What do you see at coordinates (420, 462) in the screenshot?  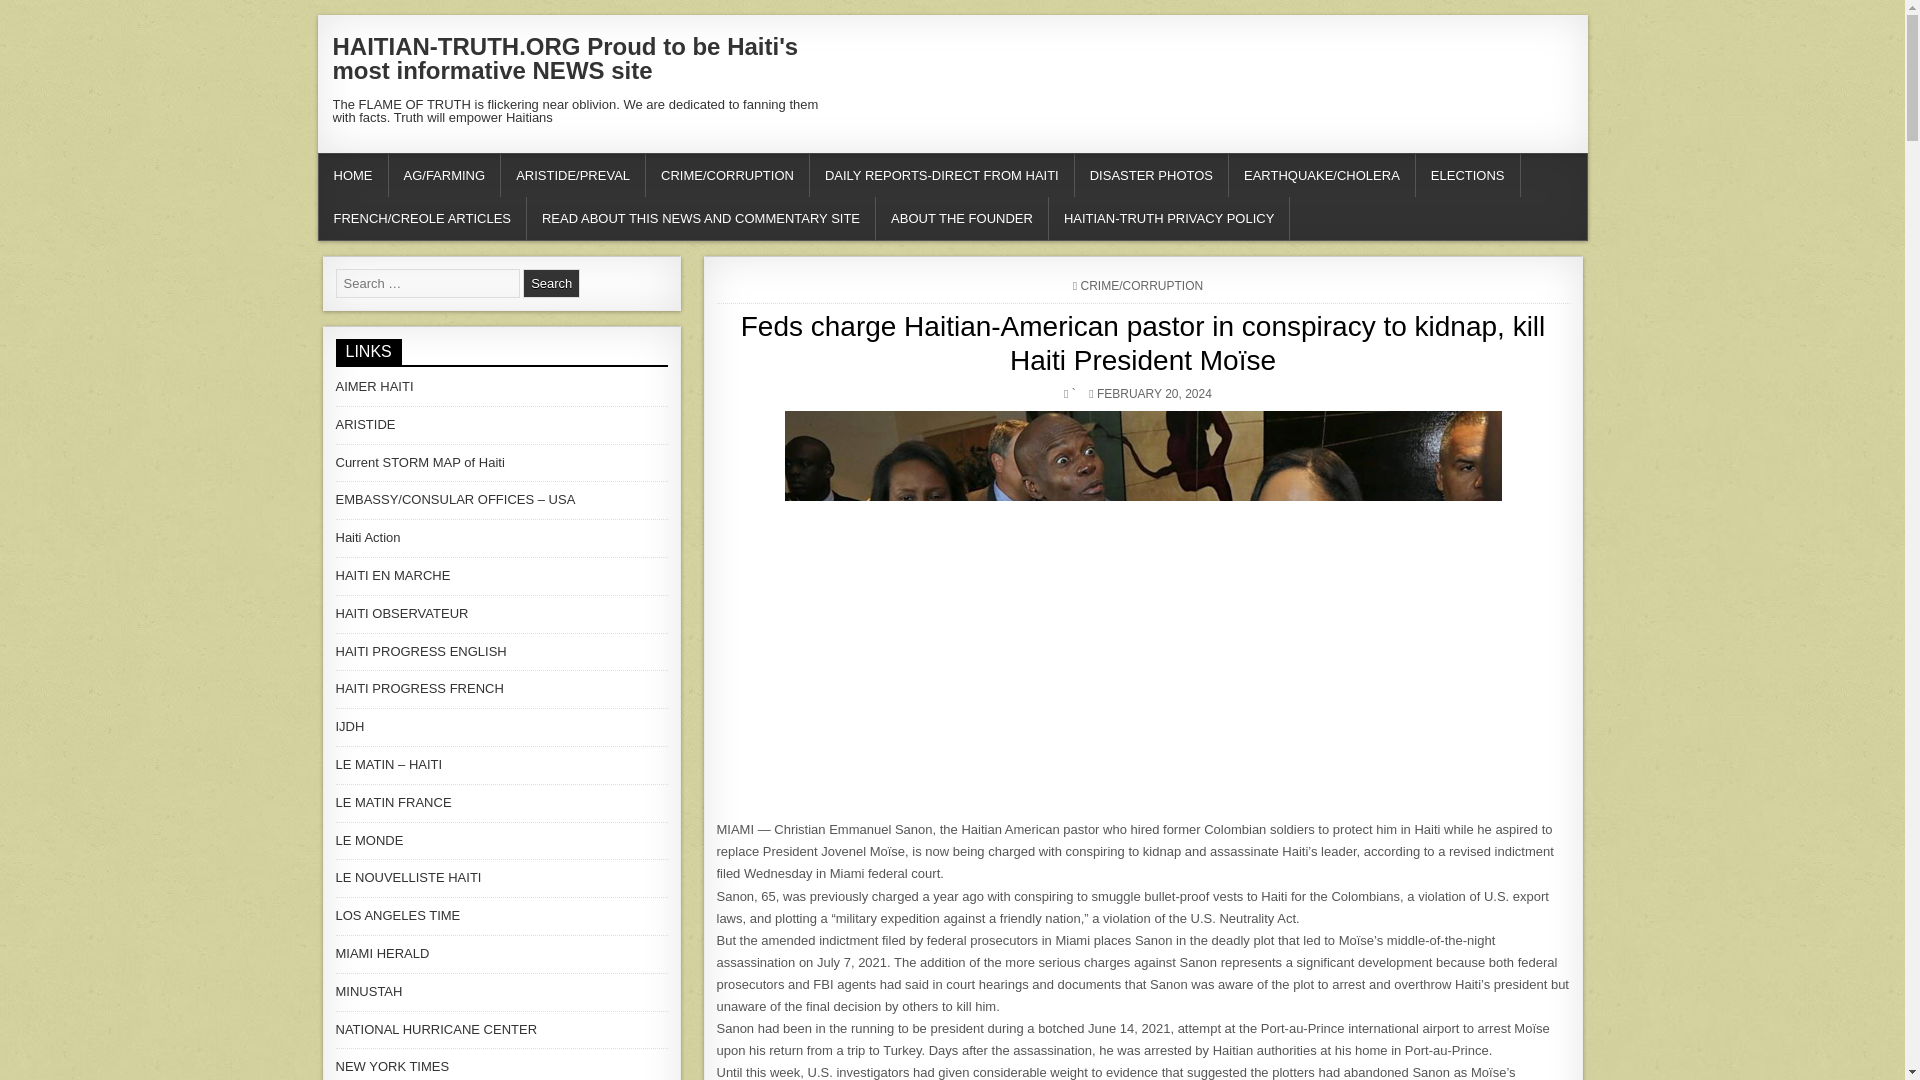 I see `Current STORM MAP of Haiti` at bounding box center [420, 462].